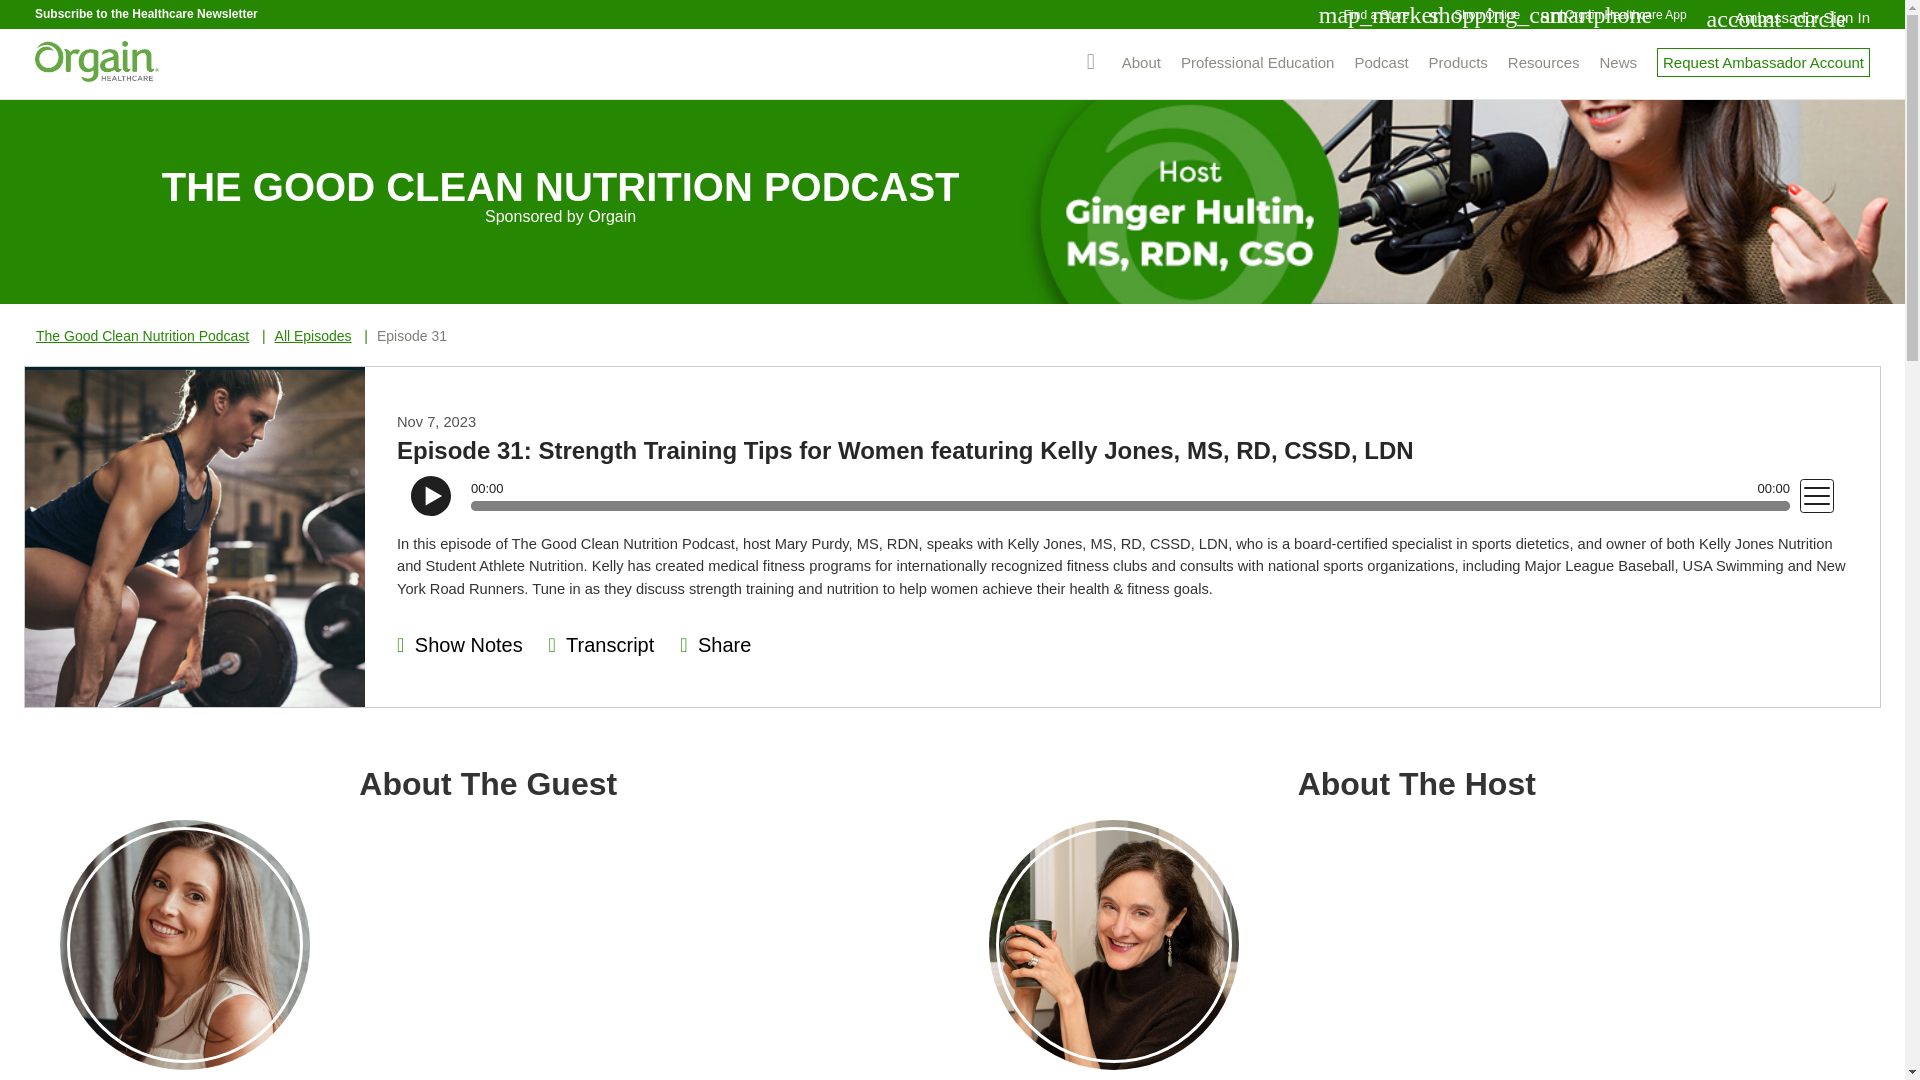 Image resolution: width=1920 pixels, height=1080 pixels. I want to click on Subscribe to the Healthcare Newsletter, so click(146, 13).